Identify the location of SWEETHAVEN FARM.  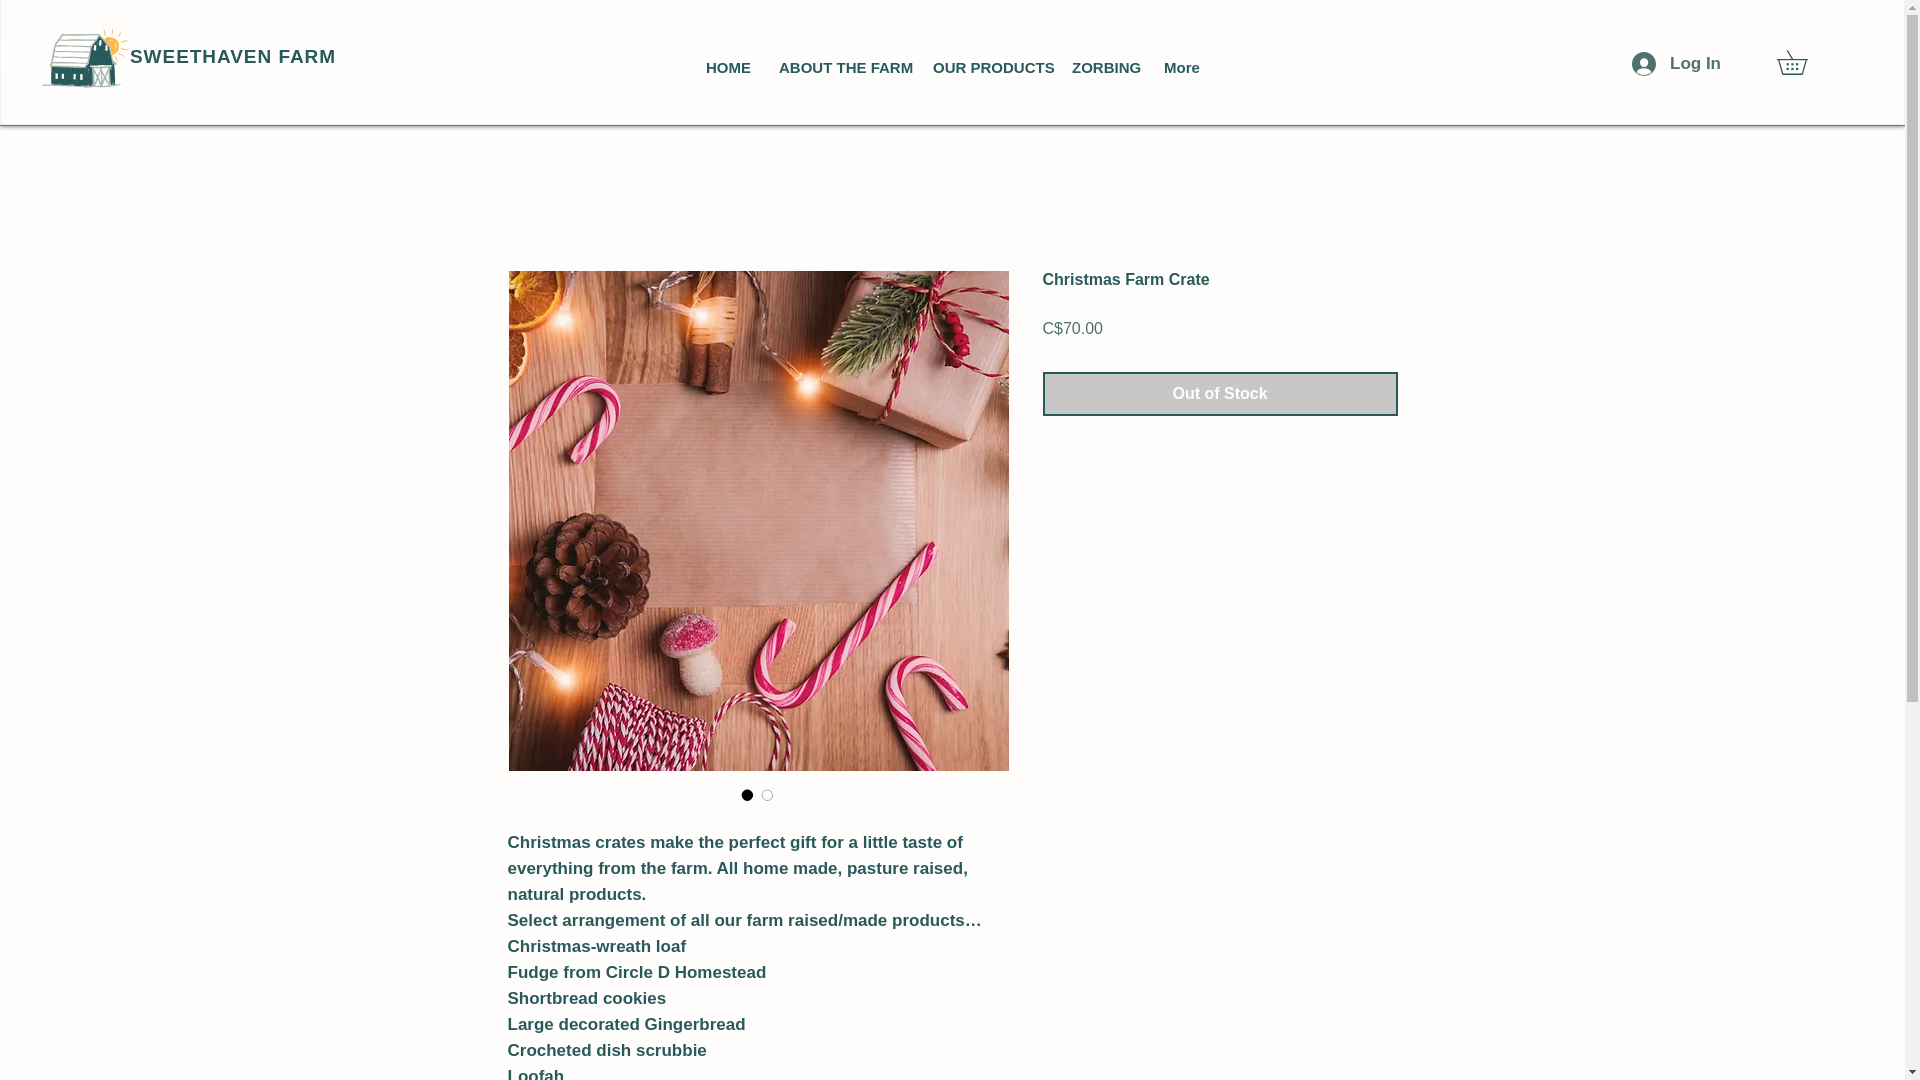
(233, 56).